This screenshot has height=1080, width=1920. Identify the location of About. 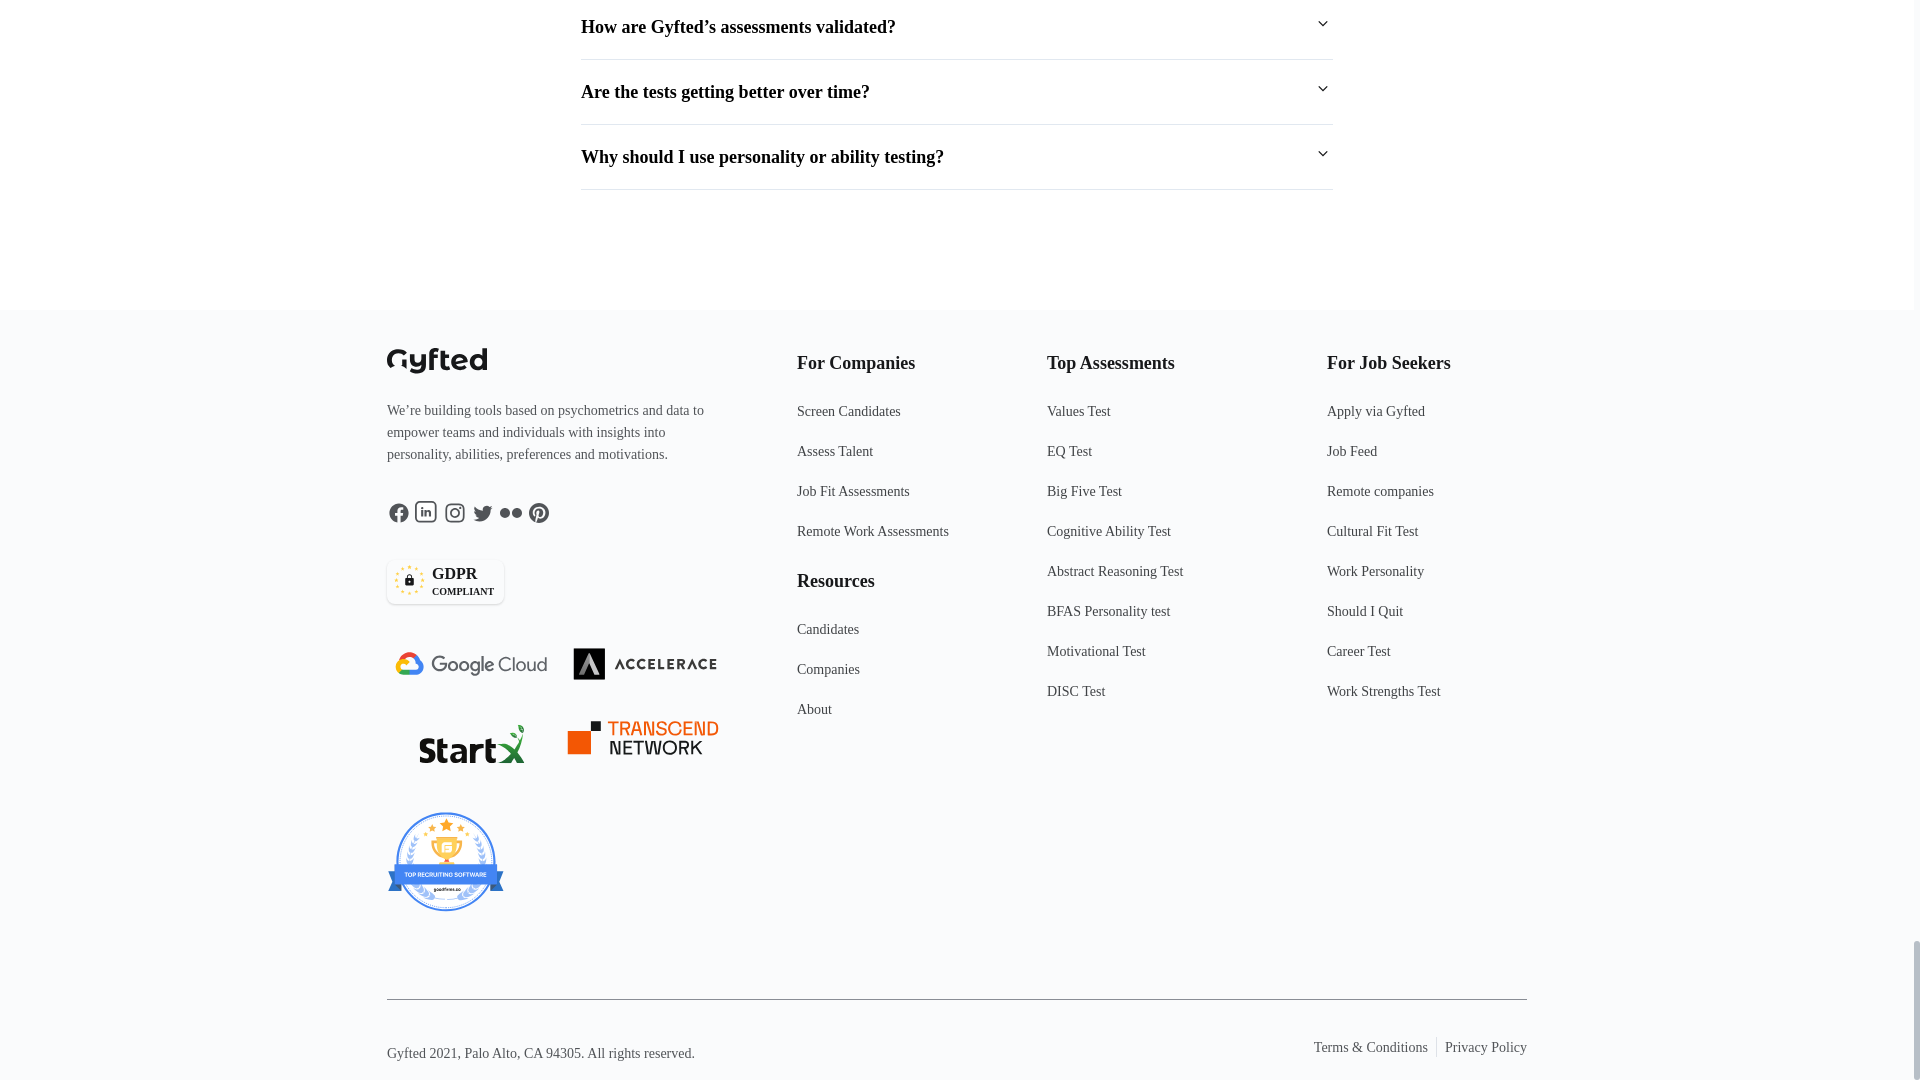
(896, 499).